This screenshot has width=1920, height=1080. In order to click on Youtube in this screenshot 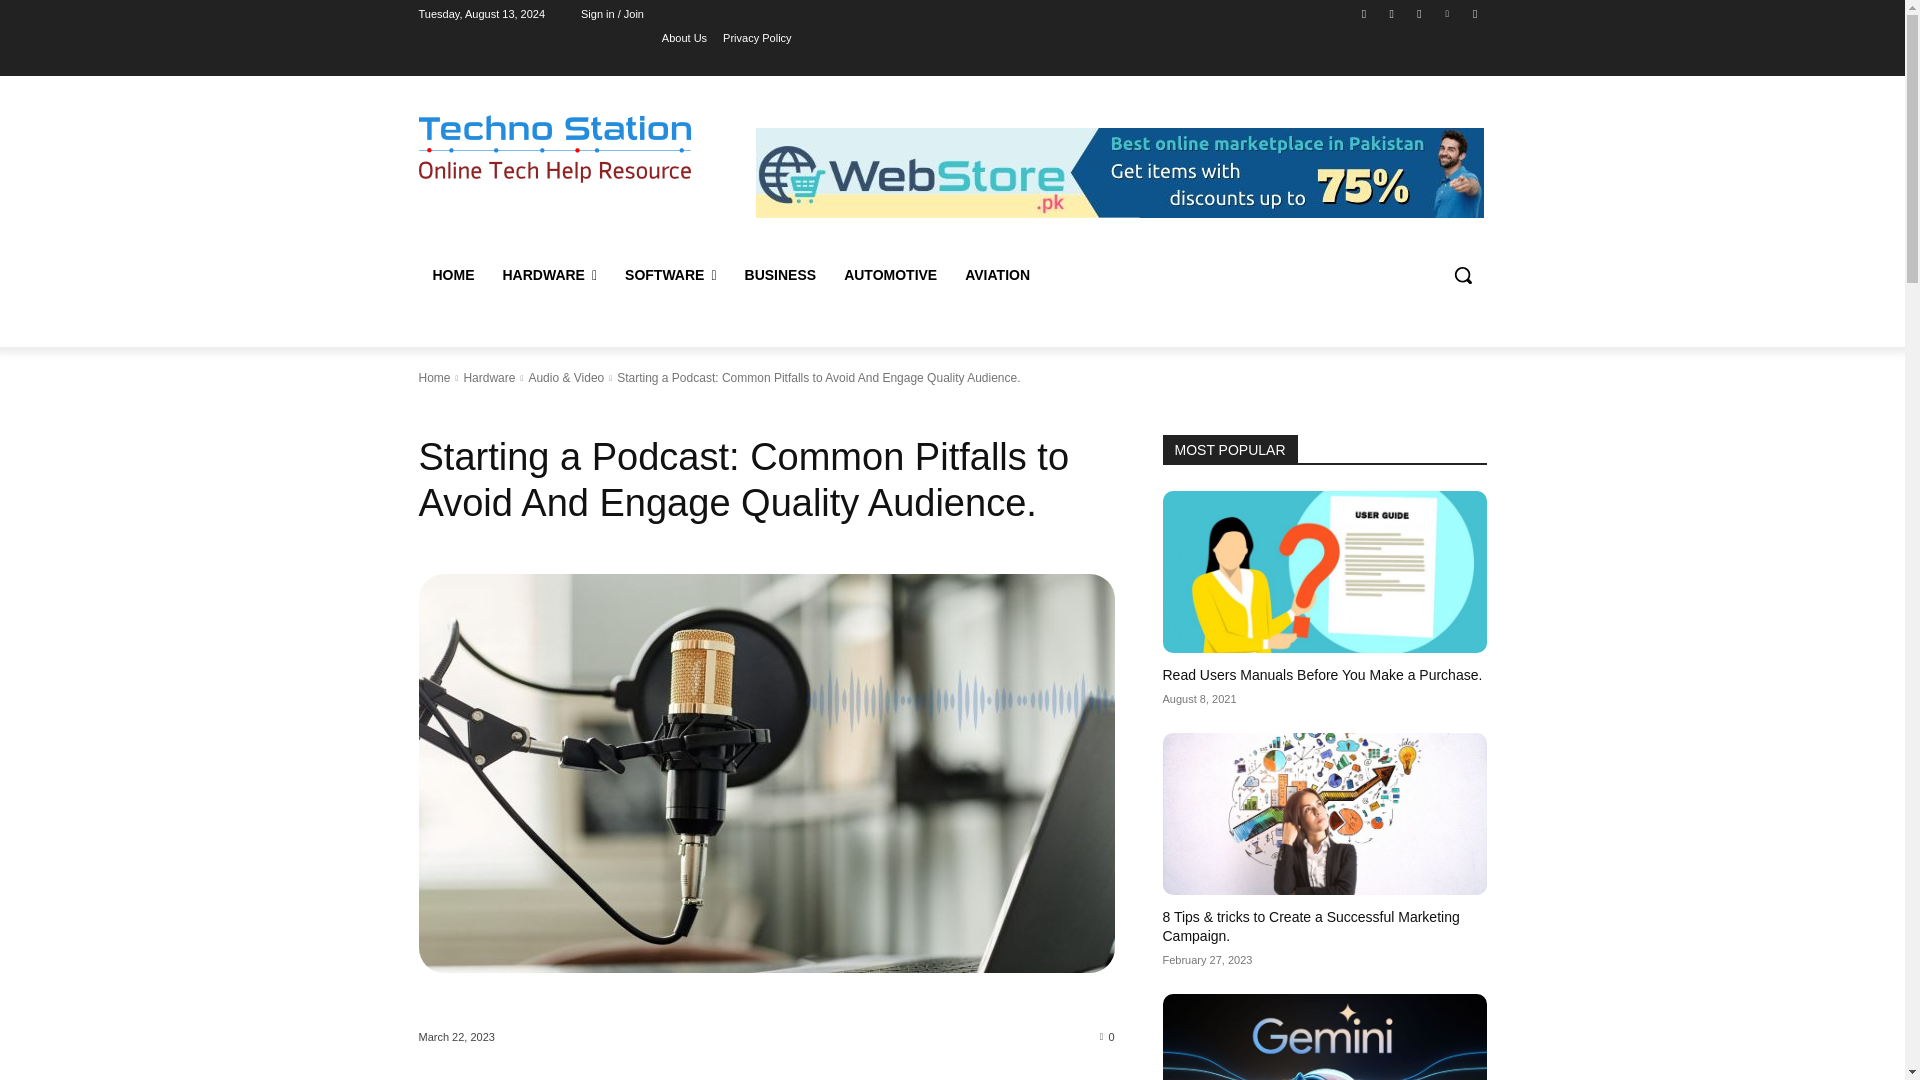, I will do `click(1474, 13)`.